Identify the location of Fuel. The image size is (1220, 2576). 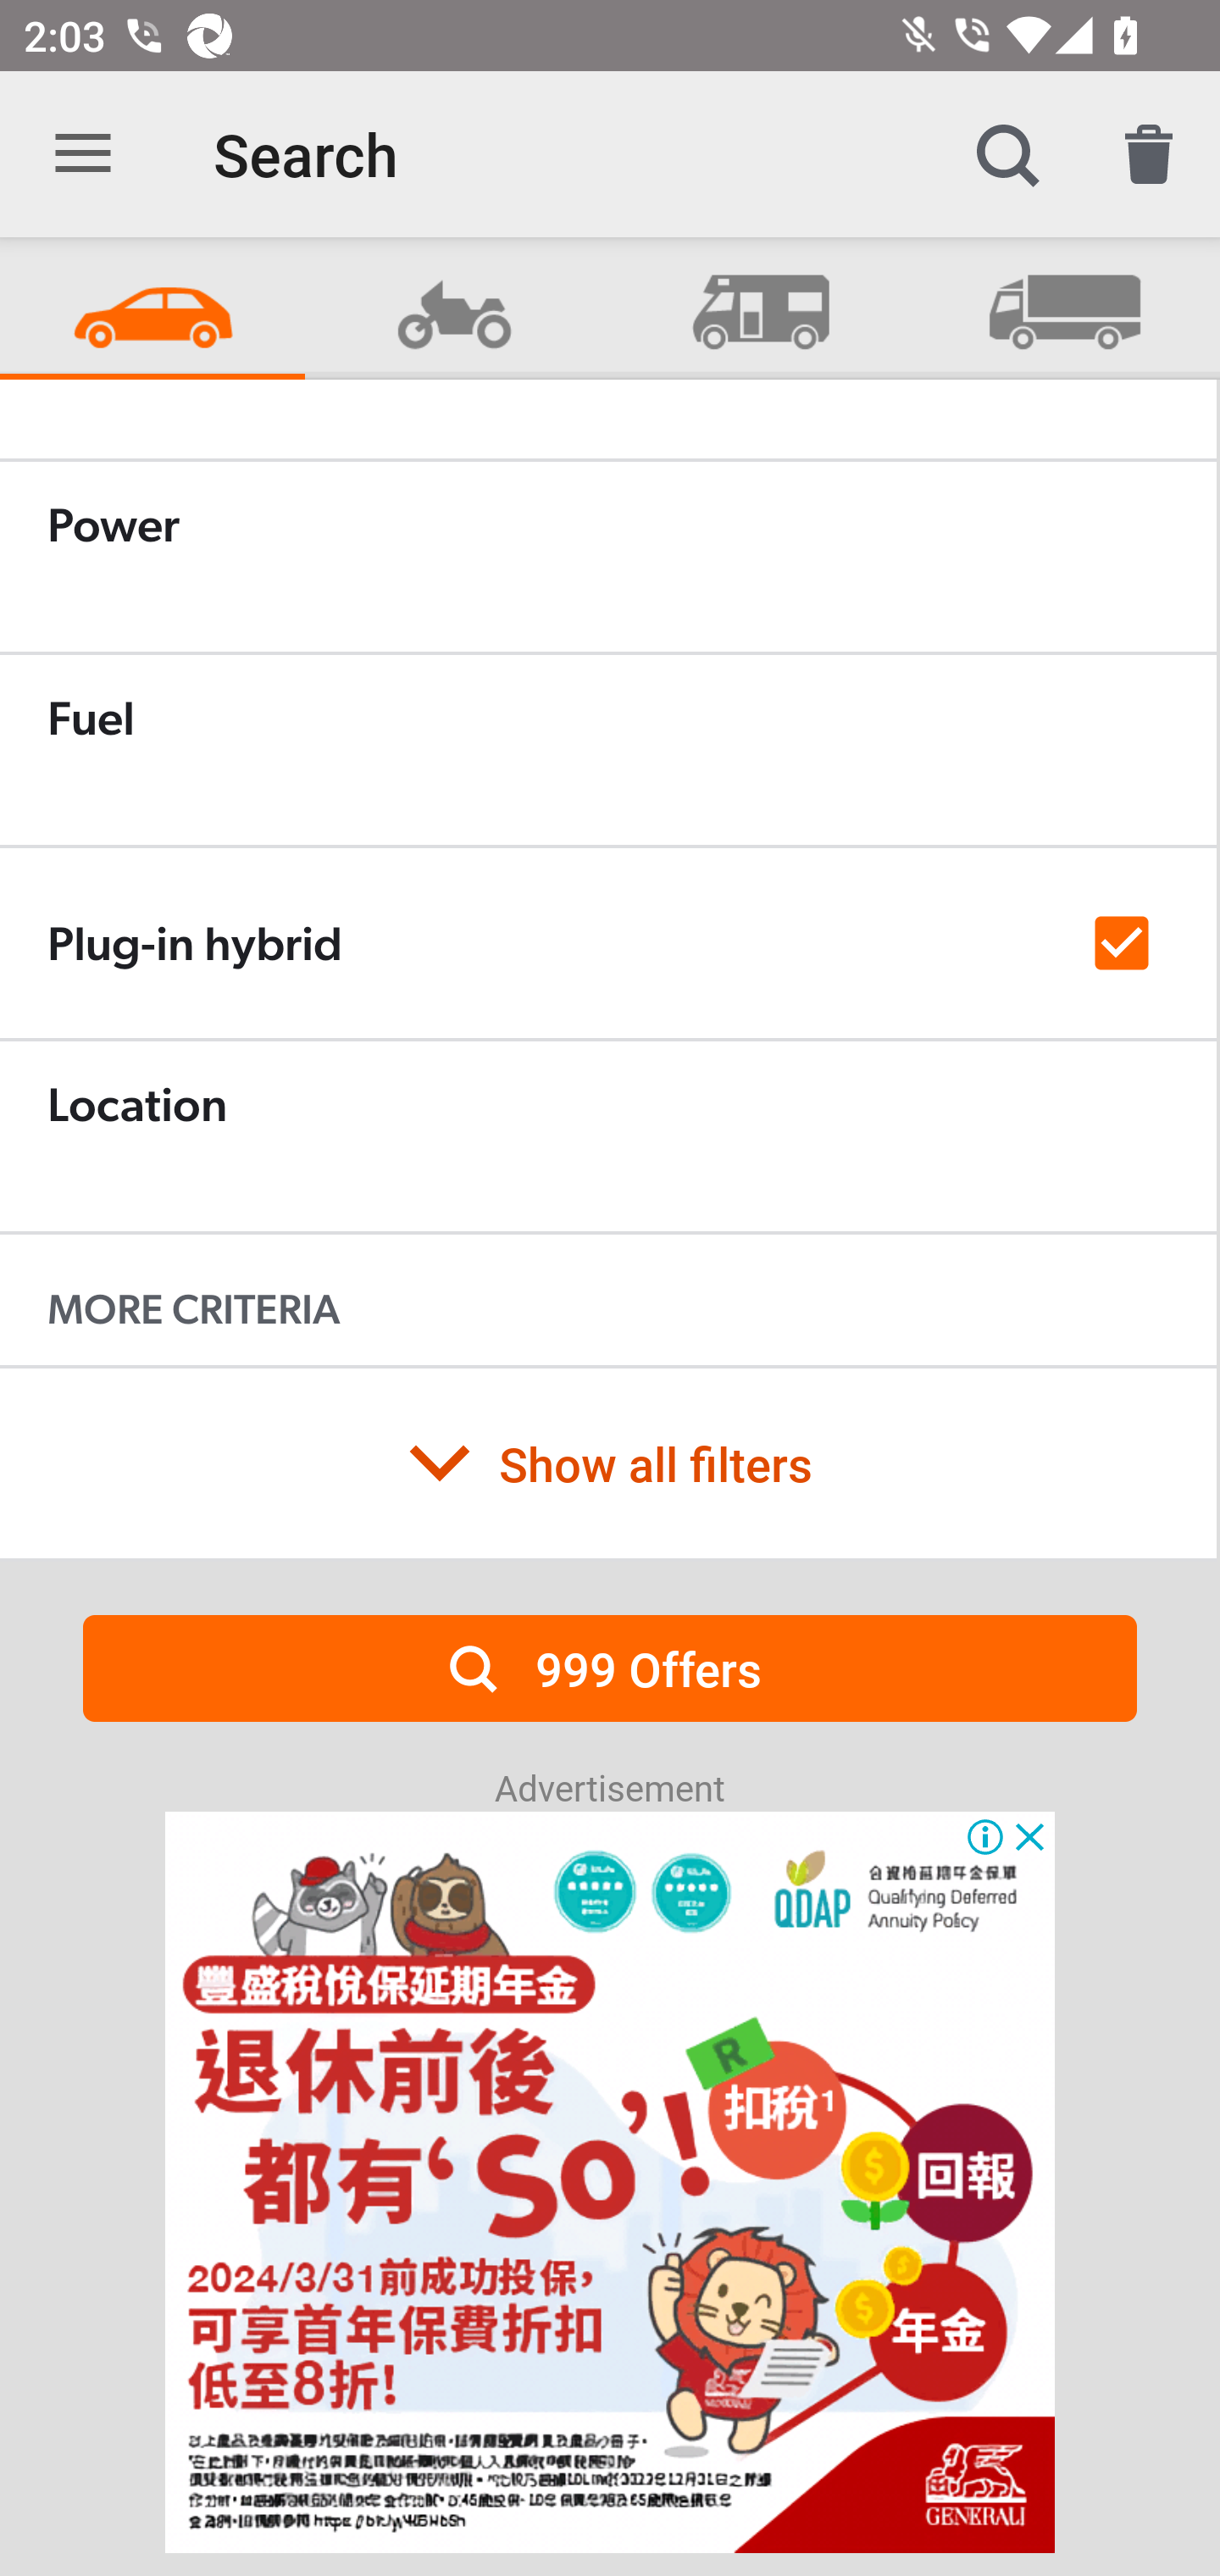
(608, 749).